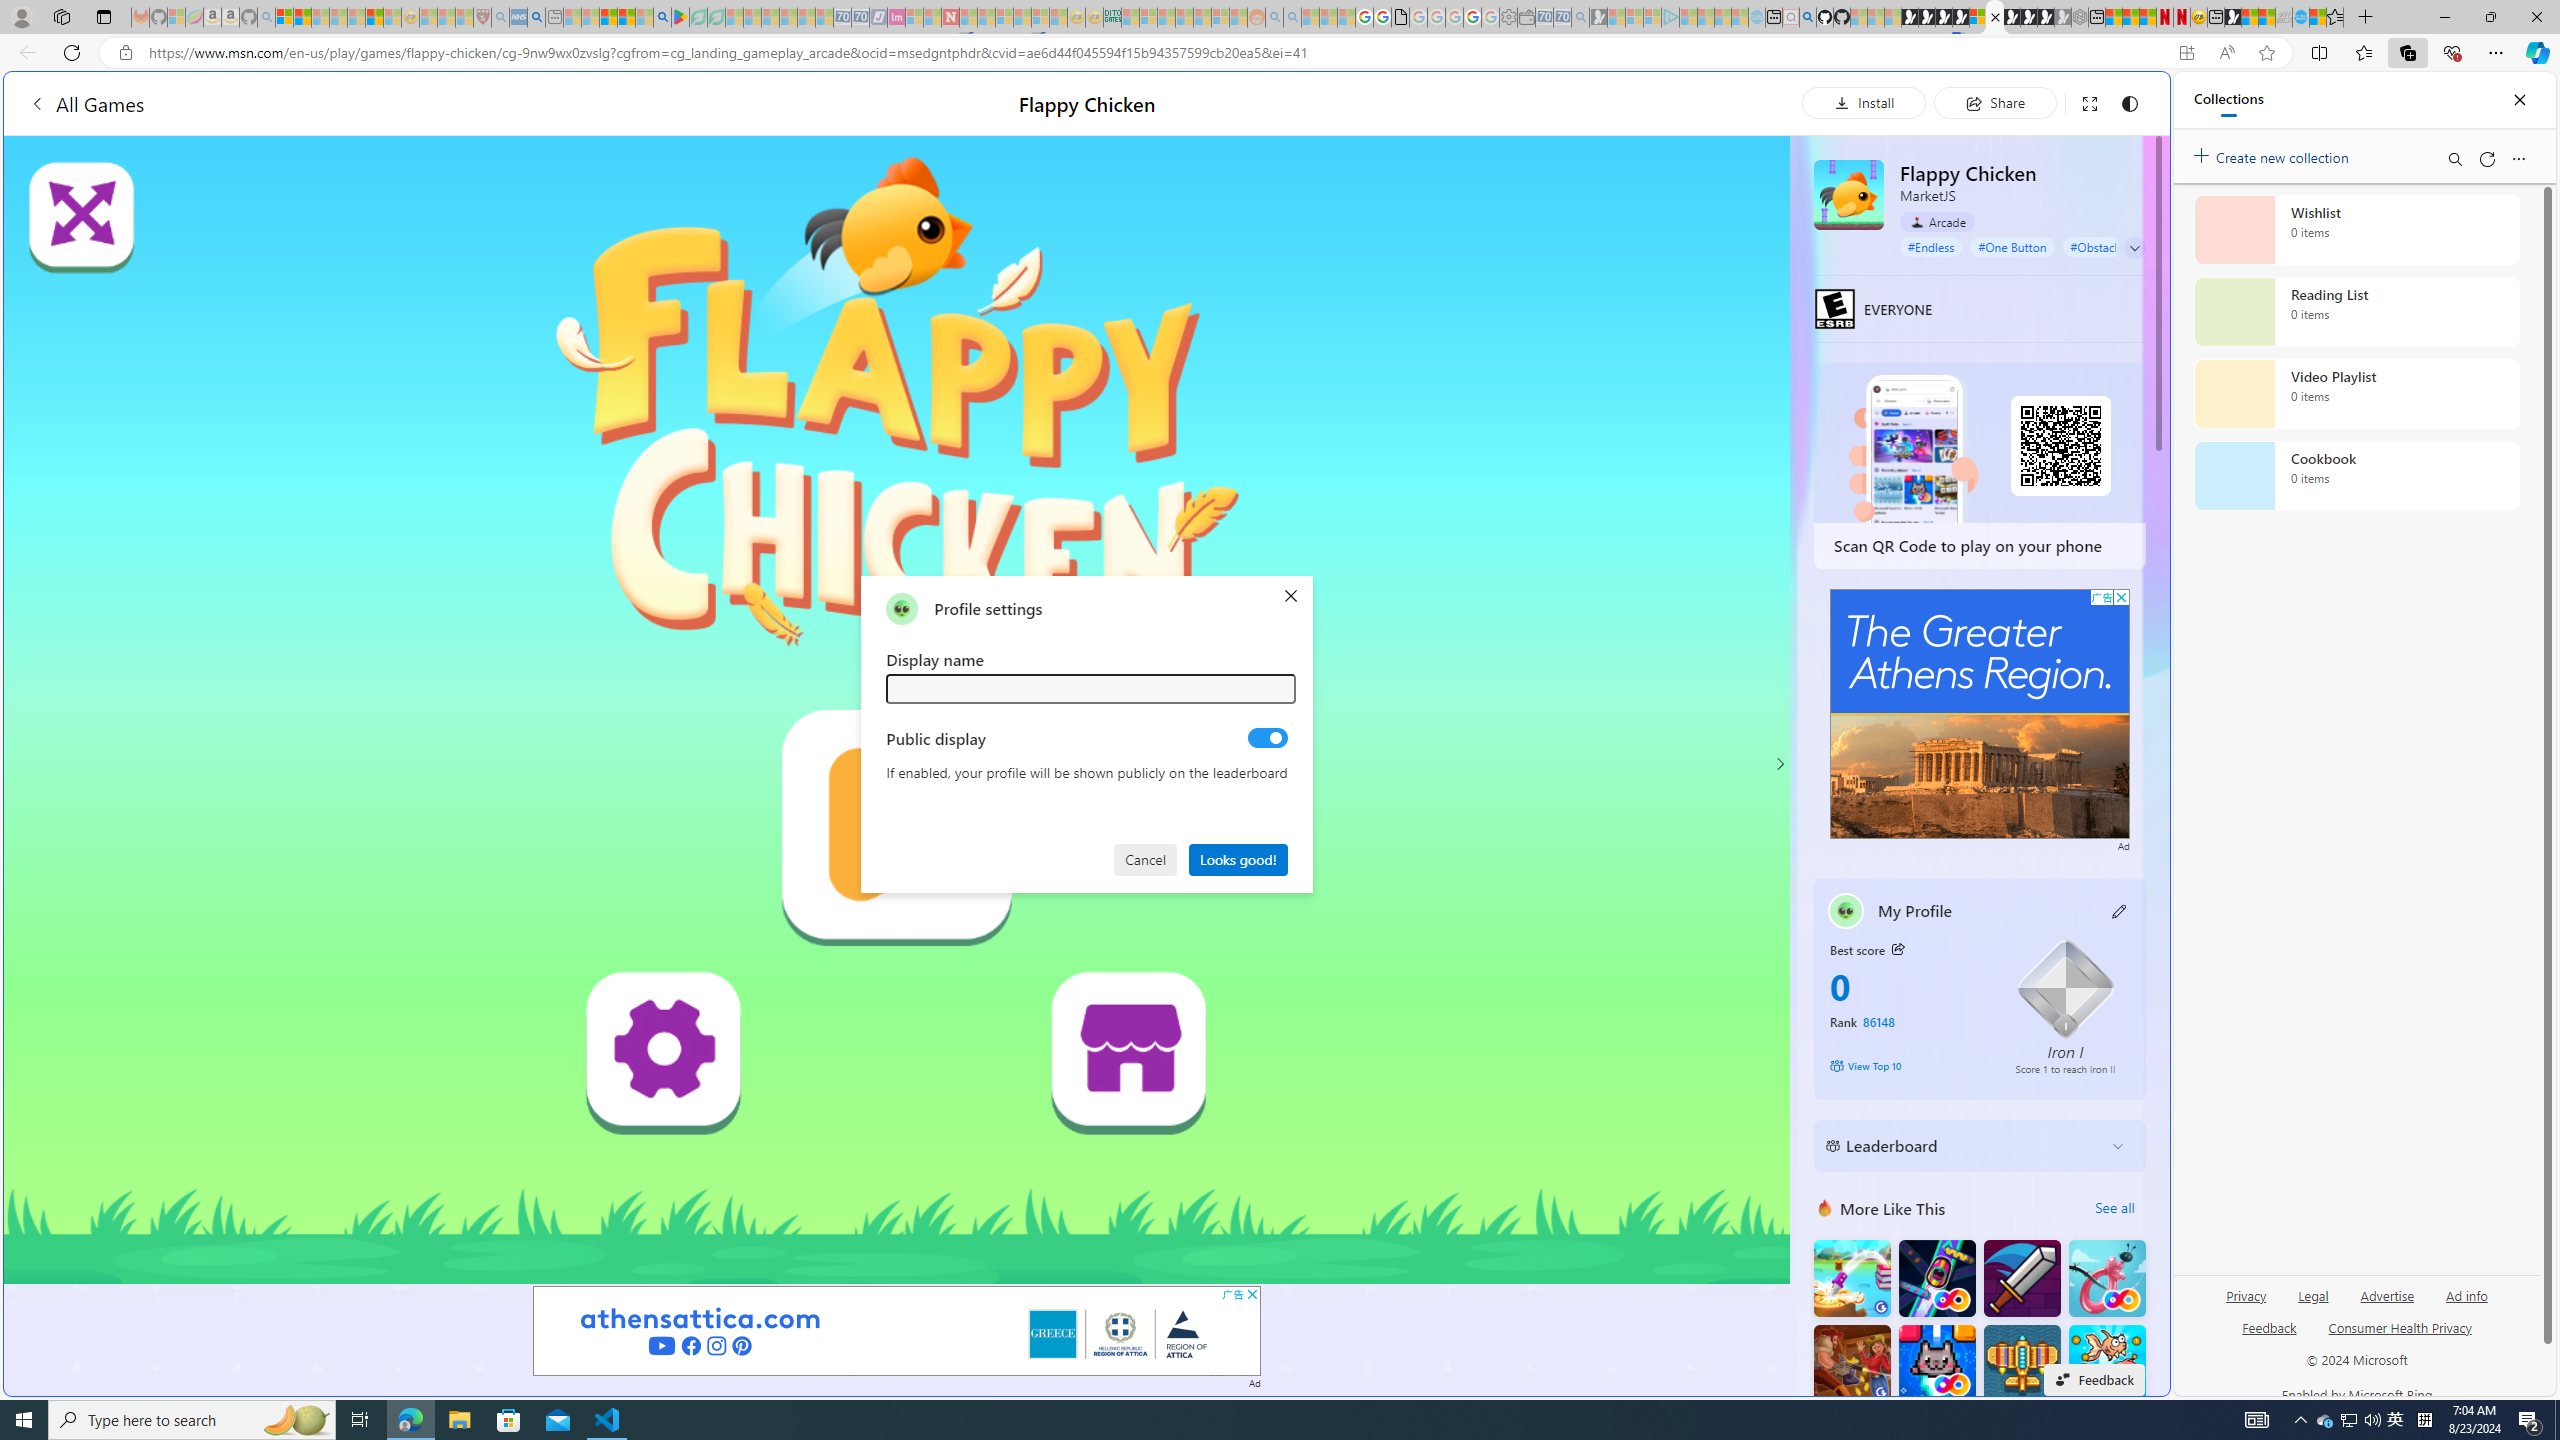 The width and height of the screenshot is (2560, 1440). What do you see at coordinates (381, 103) in the screenshot?
I see `All Games` at bounding box center [381, 103].